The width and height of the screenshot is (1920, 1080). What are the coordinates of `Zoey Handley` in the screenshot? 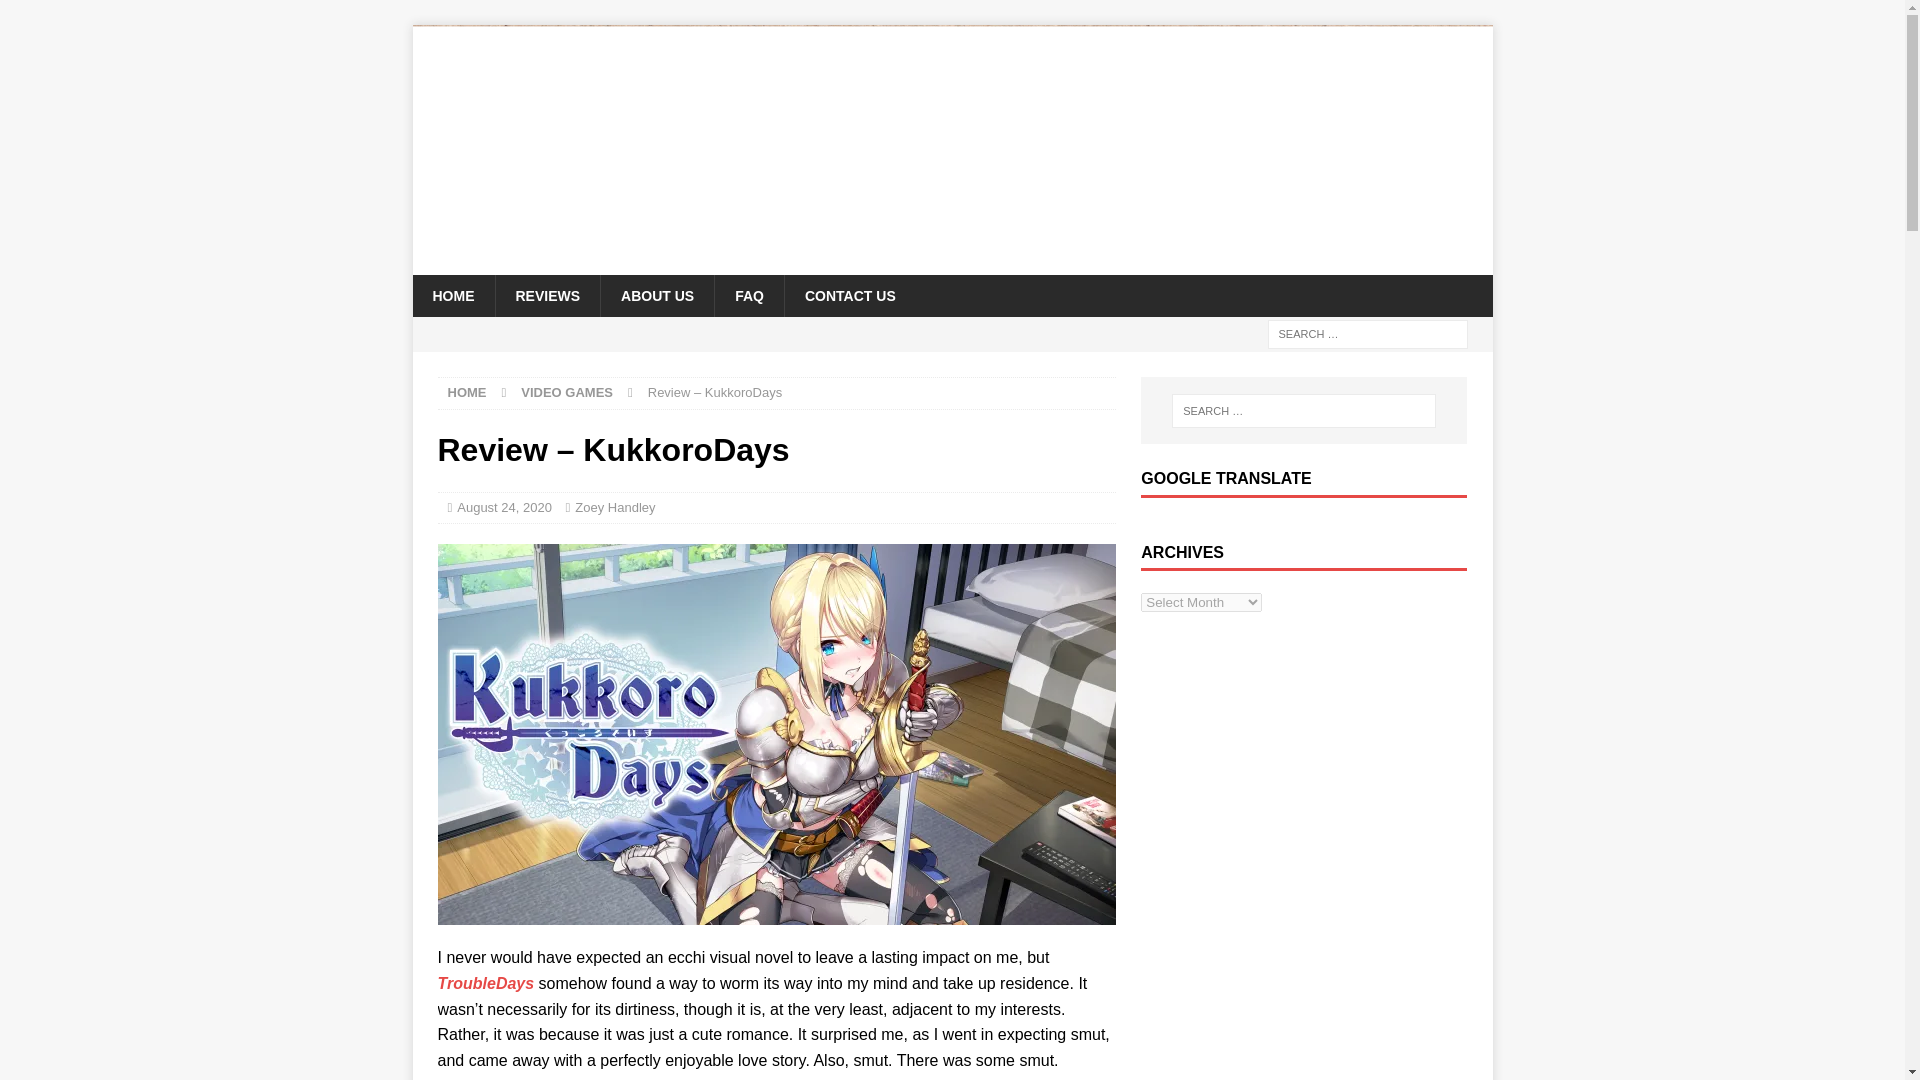 It's located at (614, 508).